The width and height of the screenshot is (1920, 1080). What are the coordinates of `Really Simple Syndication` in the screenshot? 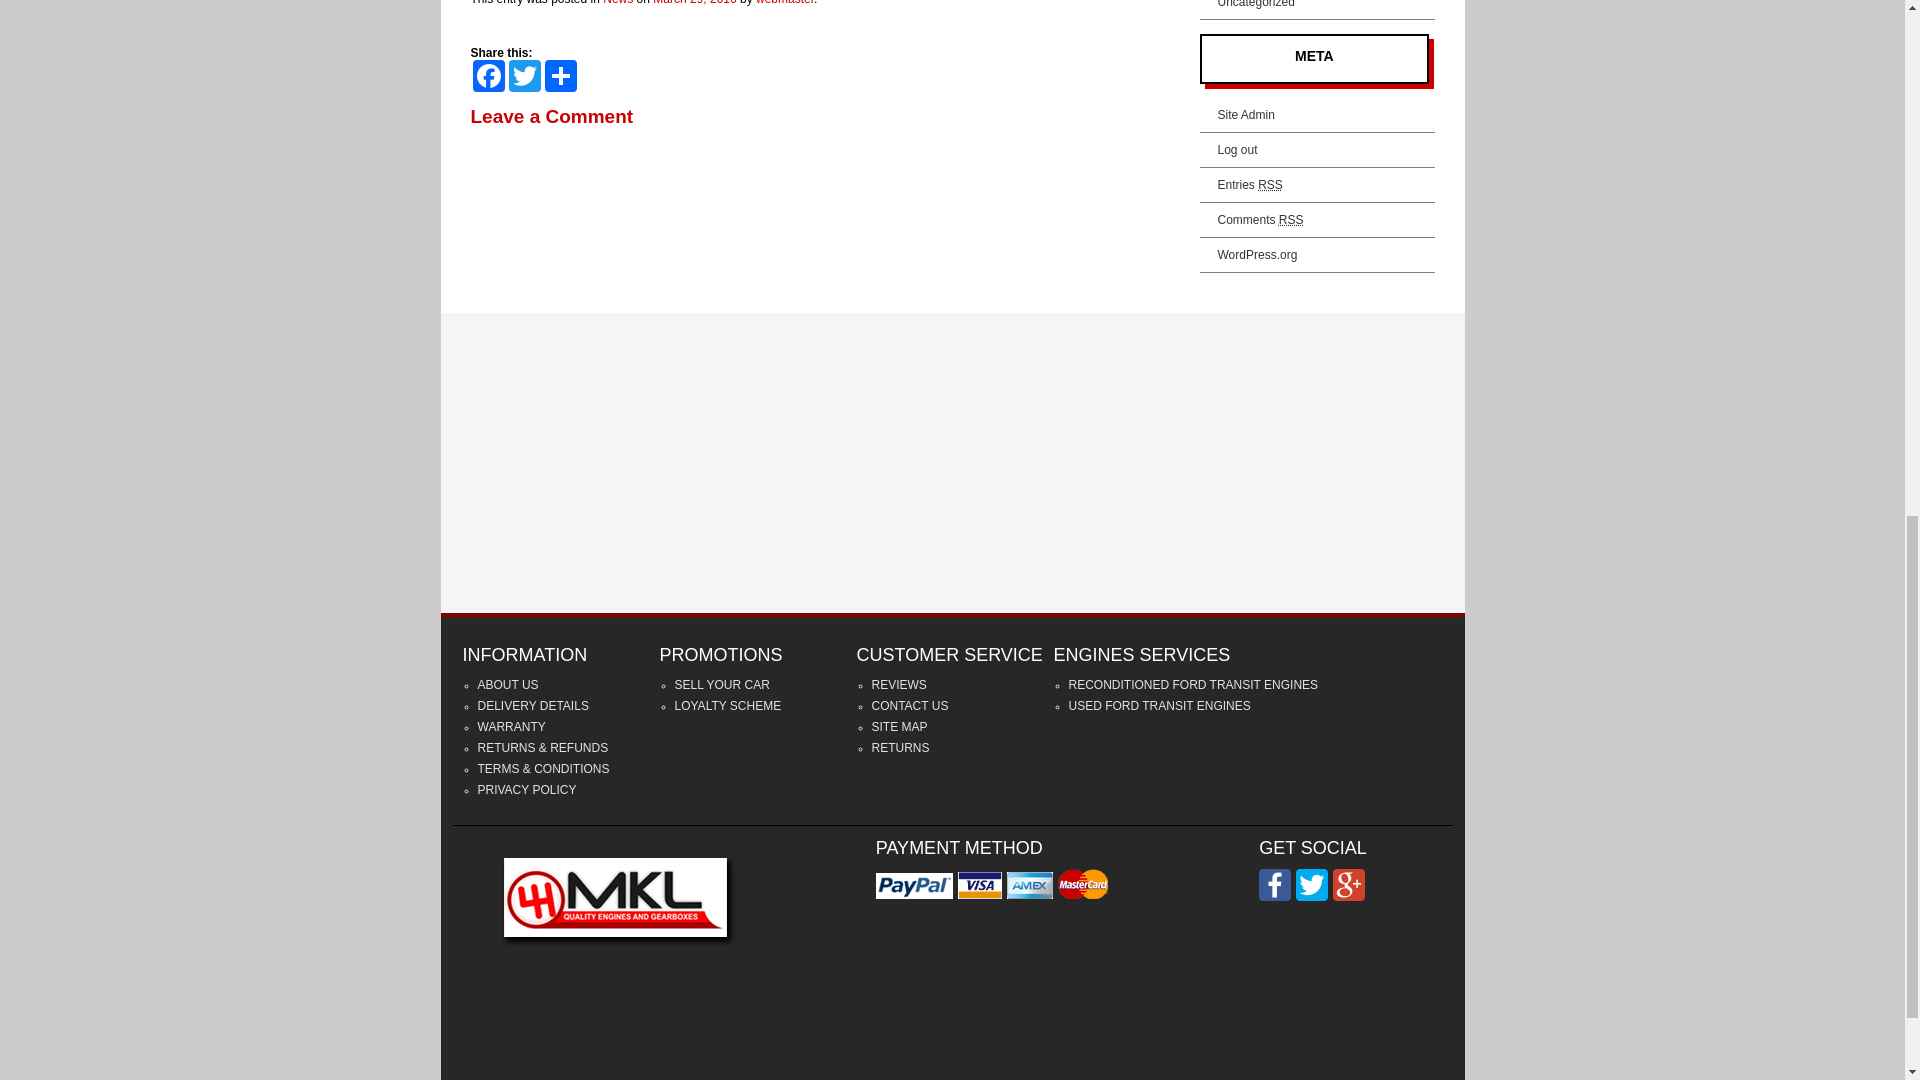 It's located at (1270, 185).